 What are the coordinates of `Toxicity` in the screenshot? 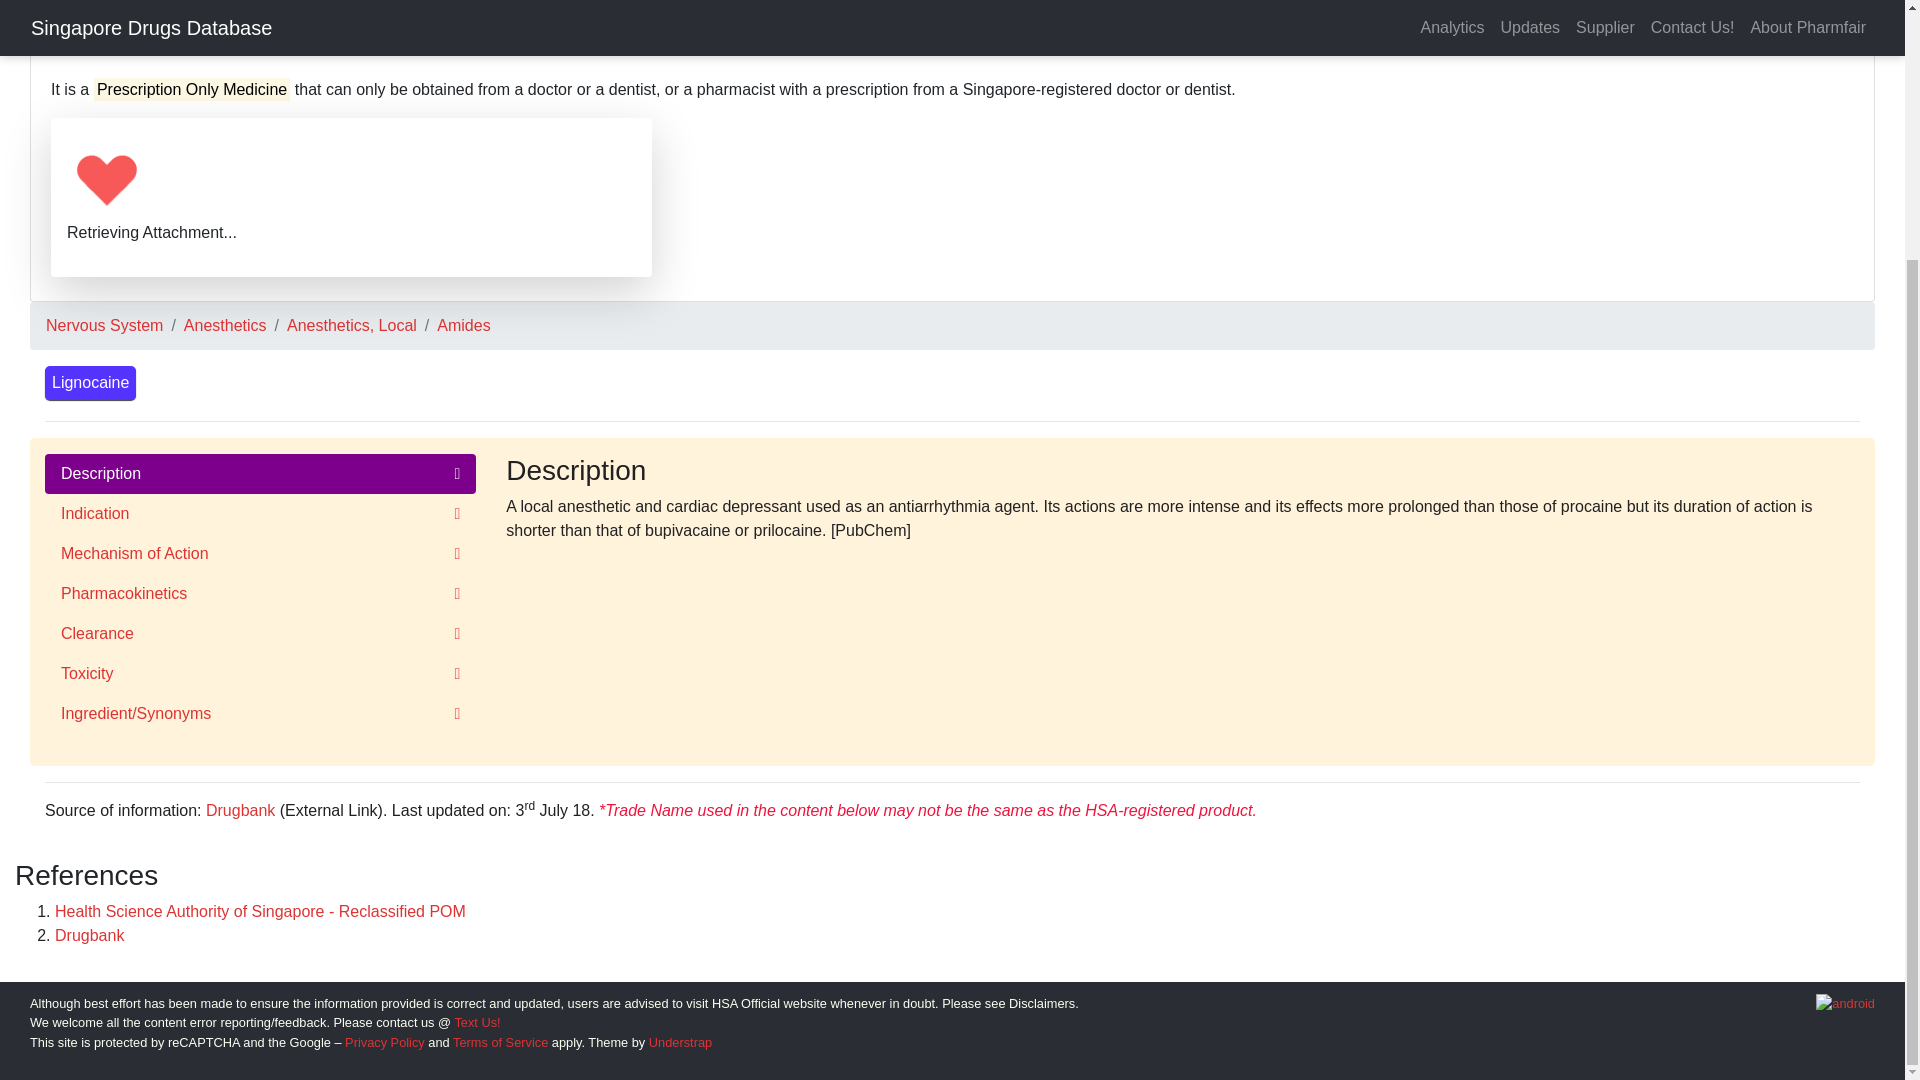 It's located at (260, 674).